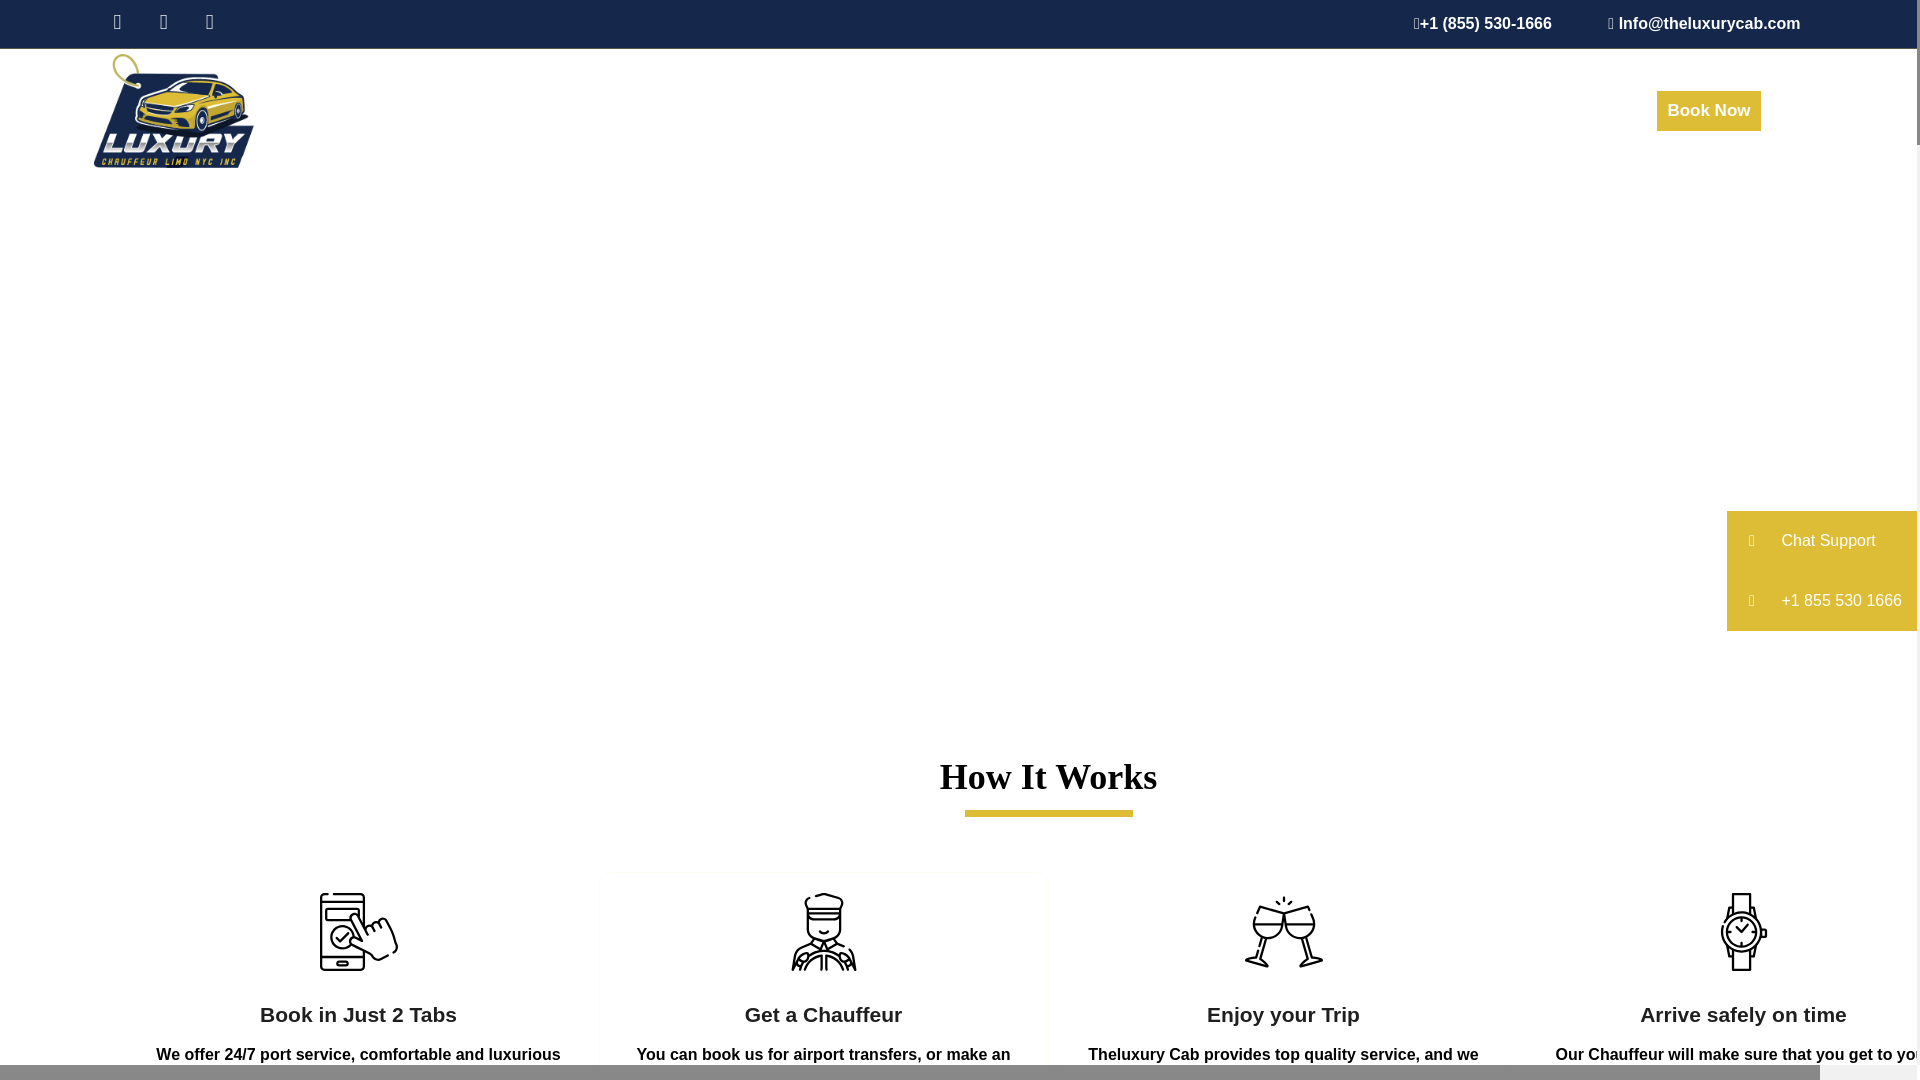 The width and height of the screenshot is (1920, 1080). Describe the element at coordinates (1162, 110) in the screenshot. I see `Fleet` at that location.